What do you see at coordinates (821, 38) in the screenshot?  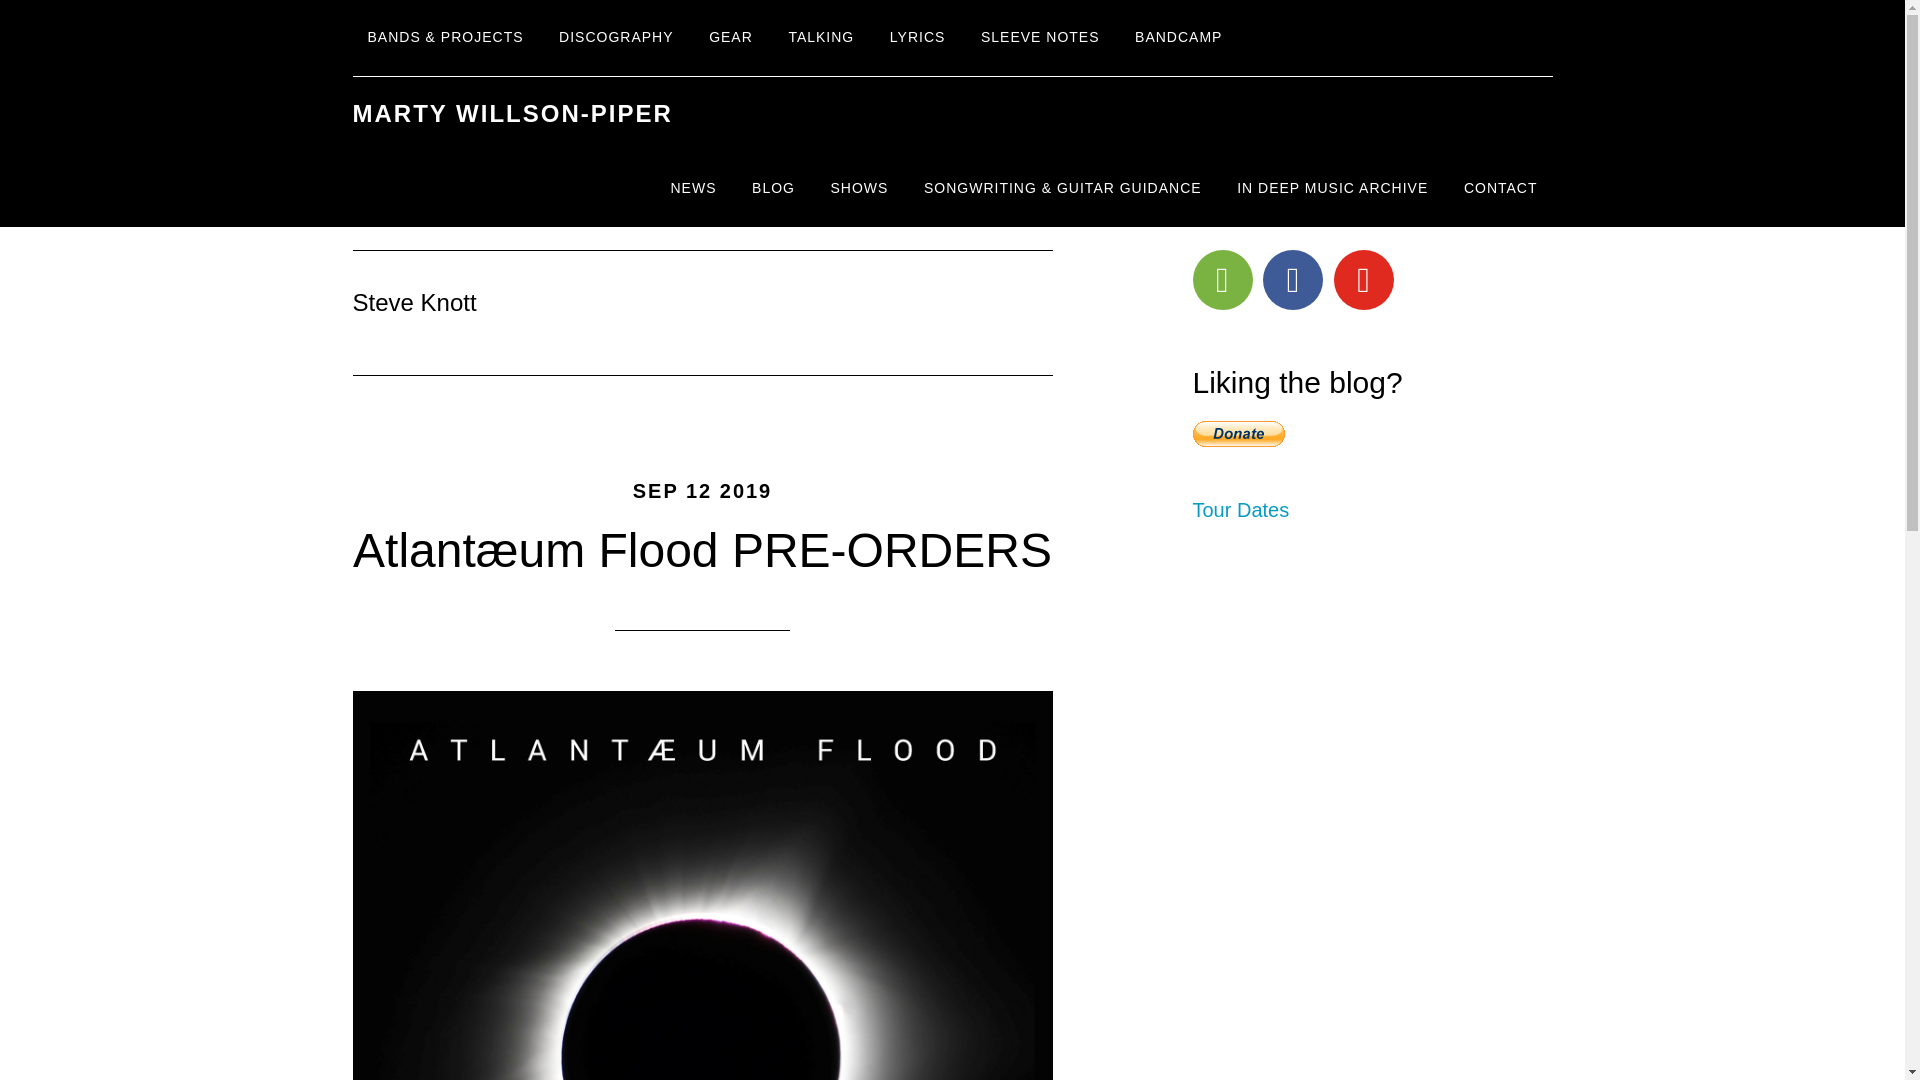 I see `TALKING` at bounding box center [821, 38].